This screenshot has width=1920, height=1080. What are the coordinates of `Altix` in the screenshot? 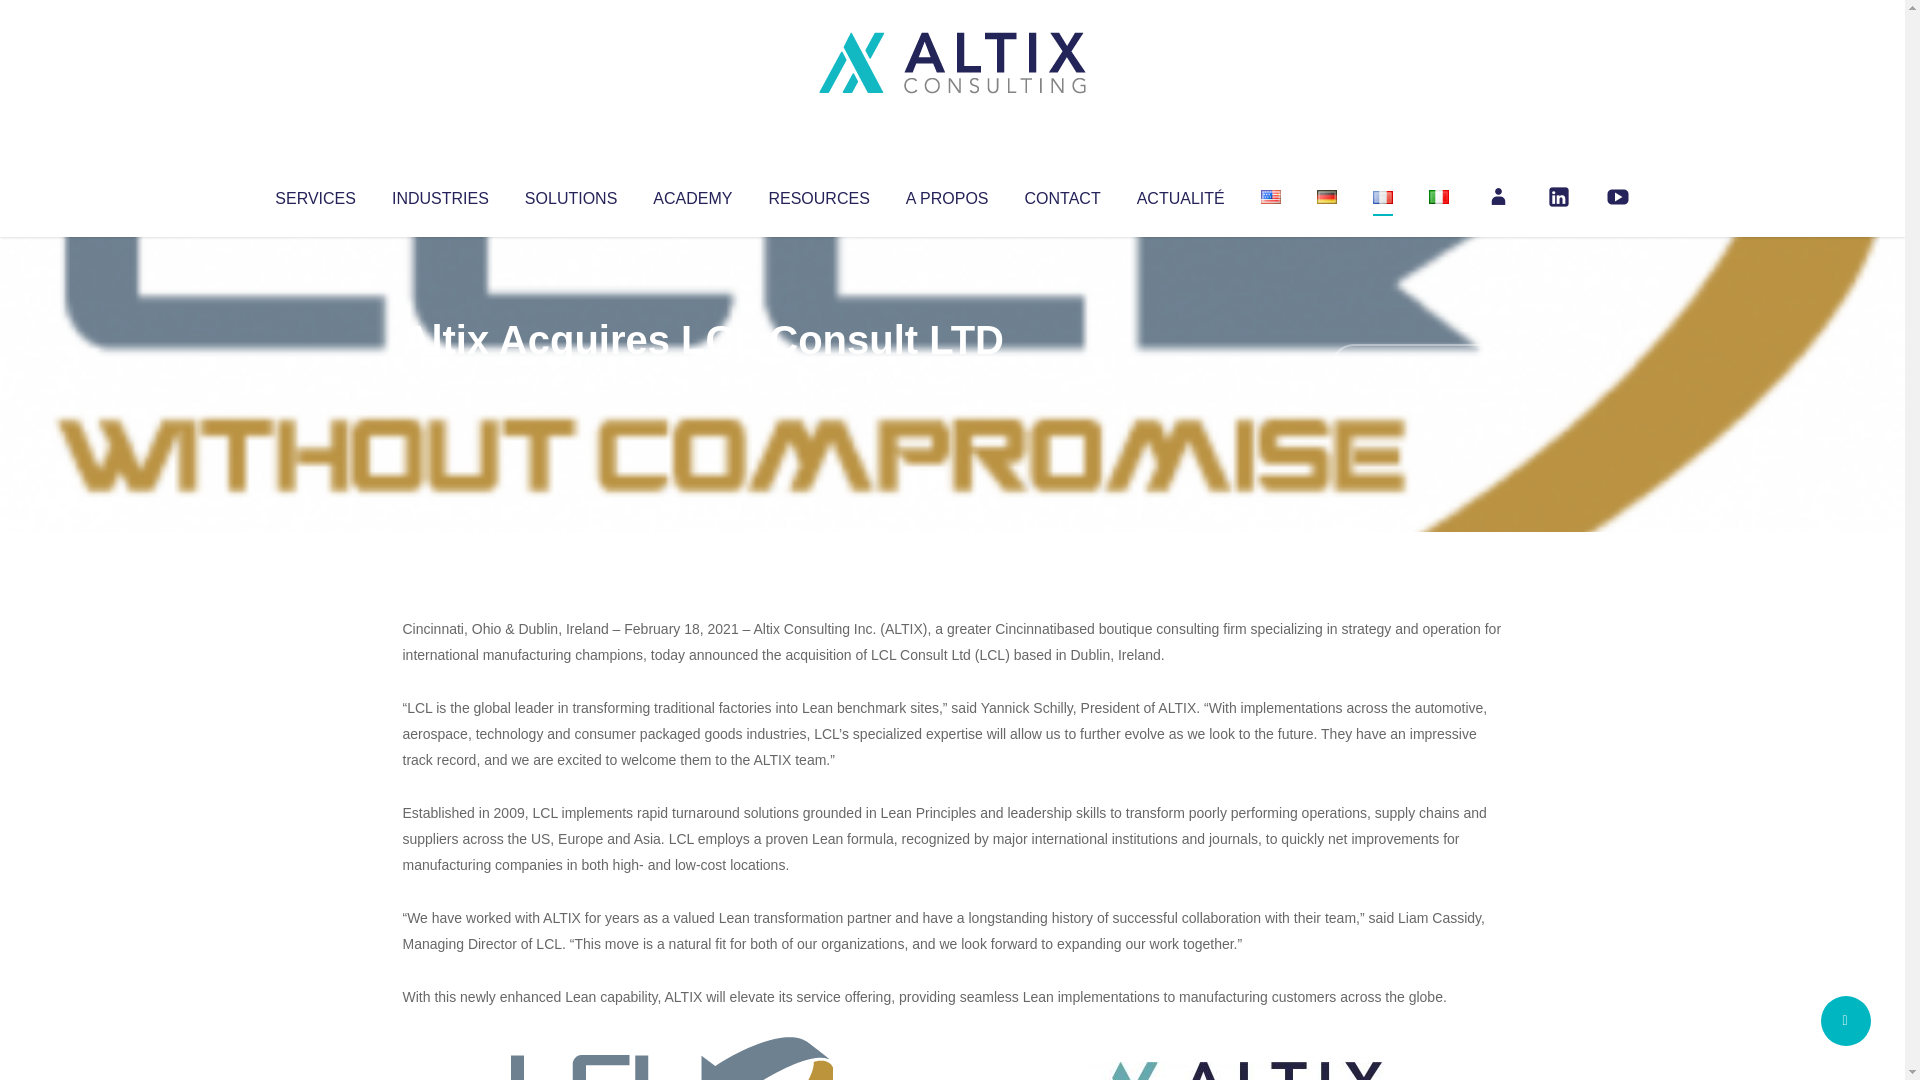 It's located at (440, 380).